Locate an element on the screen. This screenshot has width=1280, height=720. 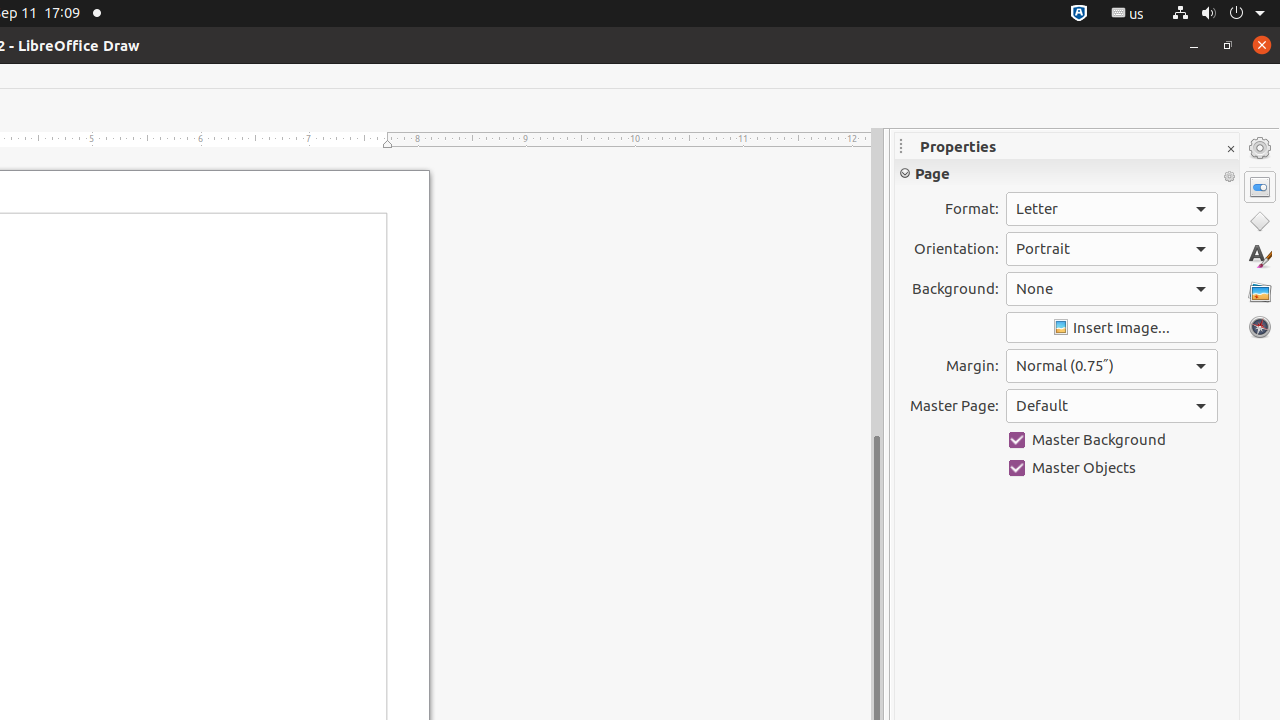
Orientation: is located at coordinates (1112, 249).